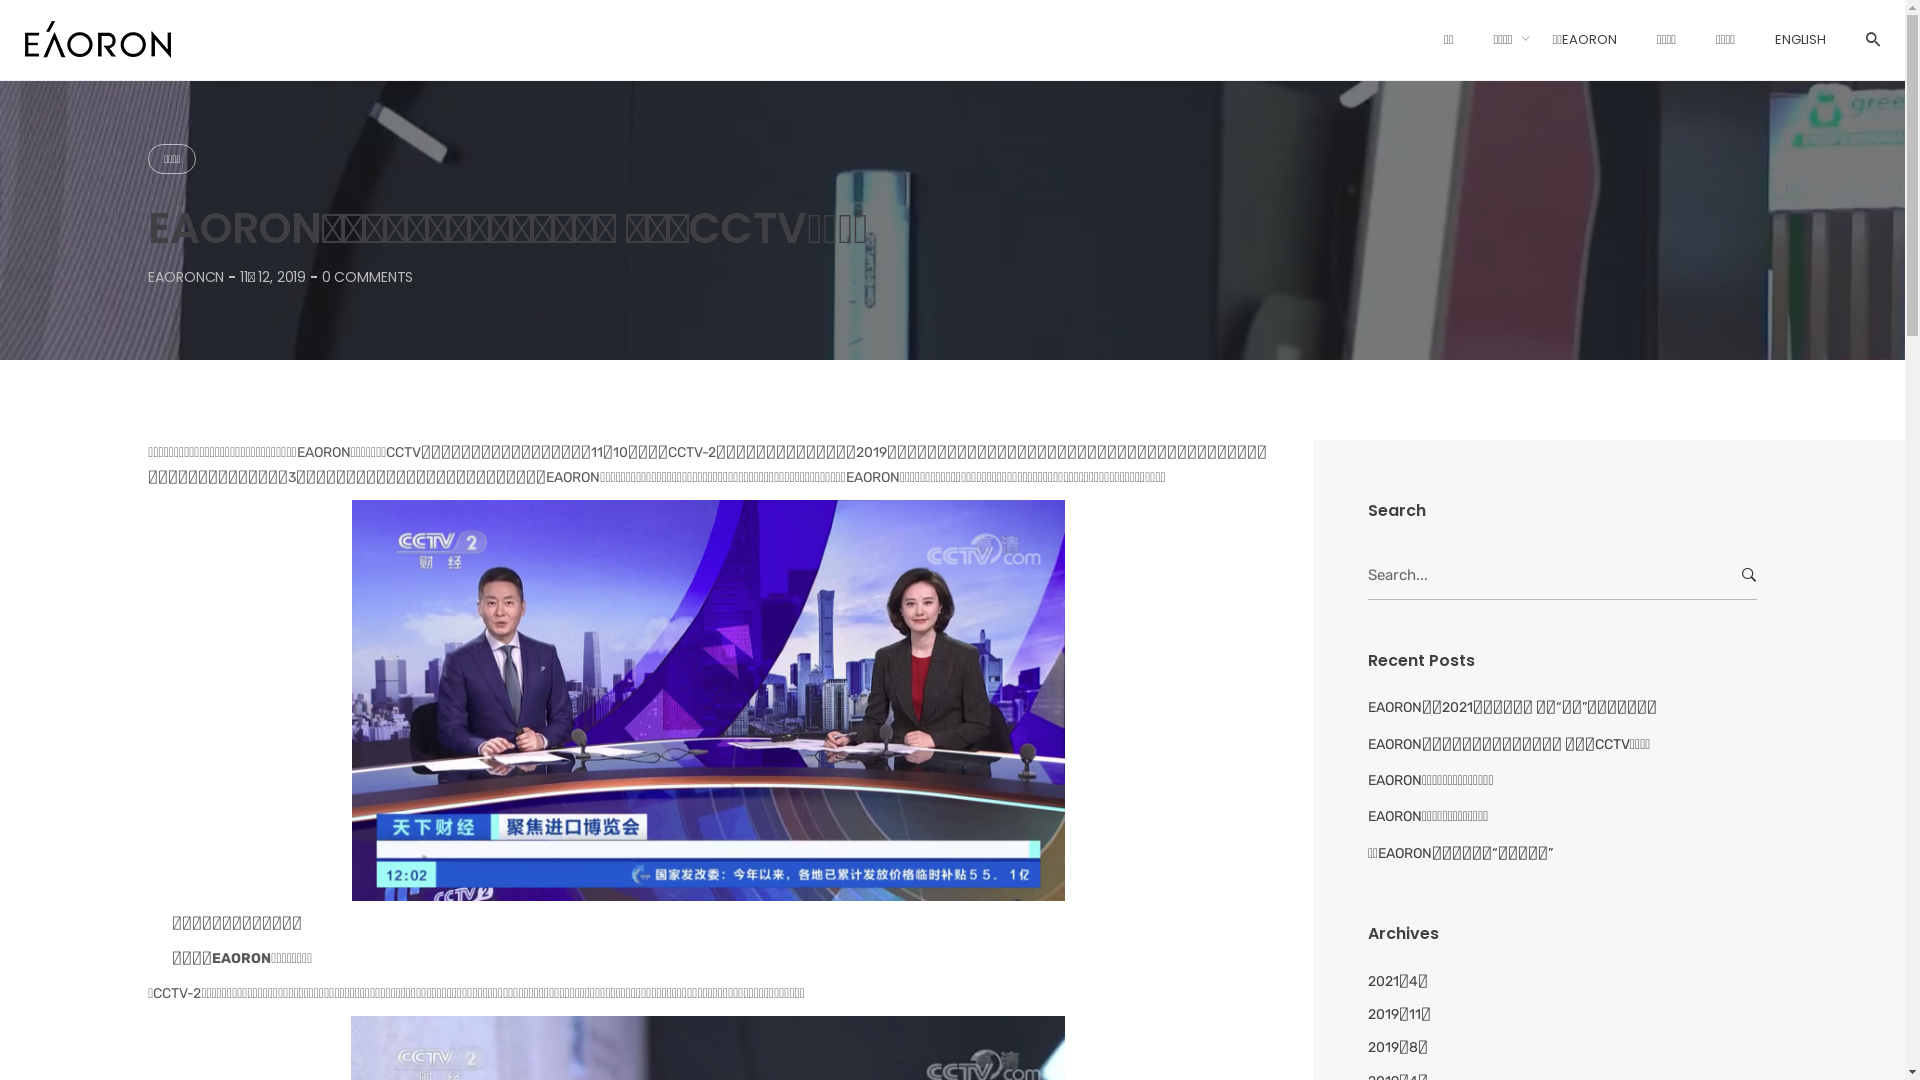 Image resolution: width=1920 pixels, height=1080 pixels. What do you see at coordinates (998, 932) in the screenshot?
I see `ENGLISH` at bounding box center [998, 932].